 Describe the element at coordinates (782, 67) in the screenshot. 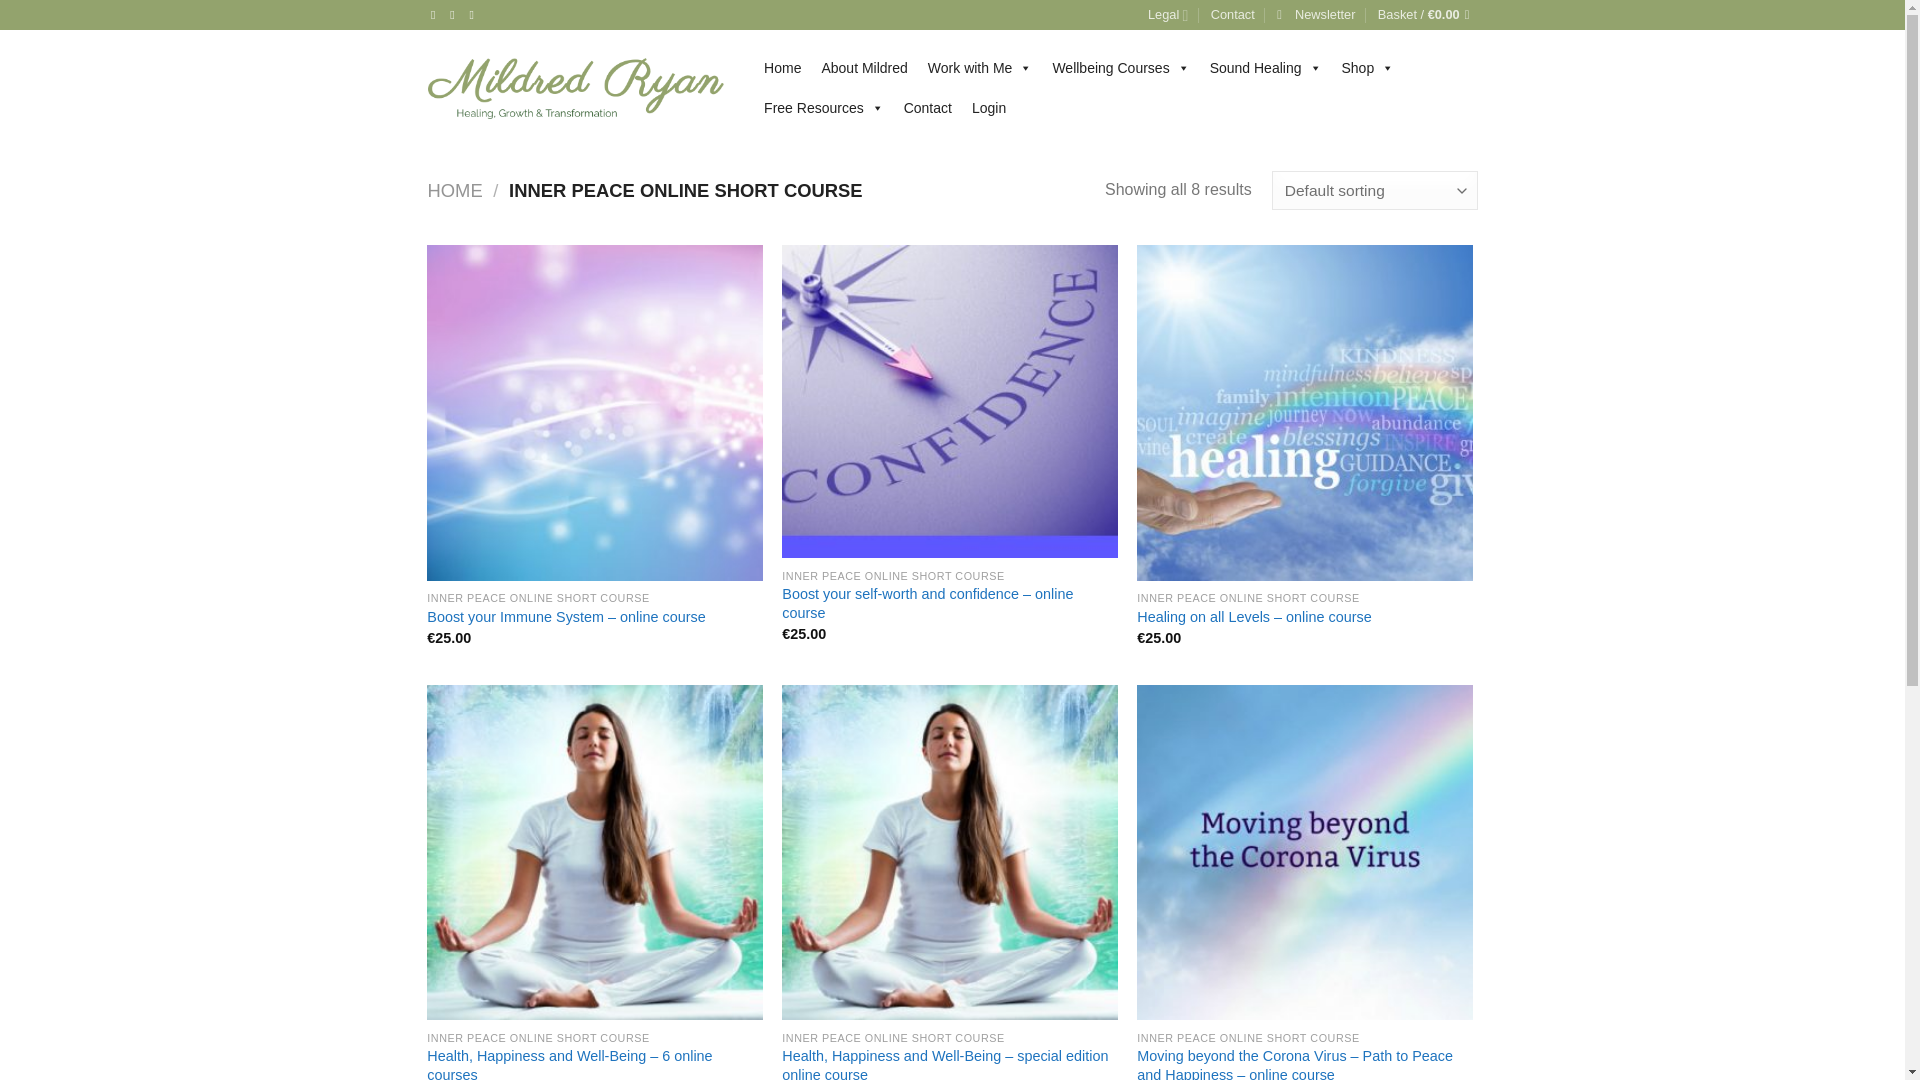

I see `Home` at that location.